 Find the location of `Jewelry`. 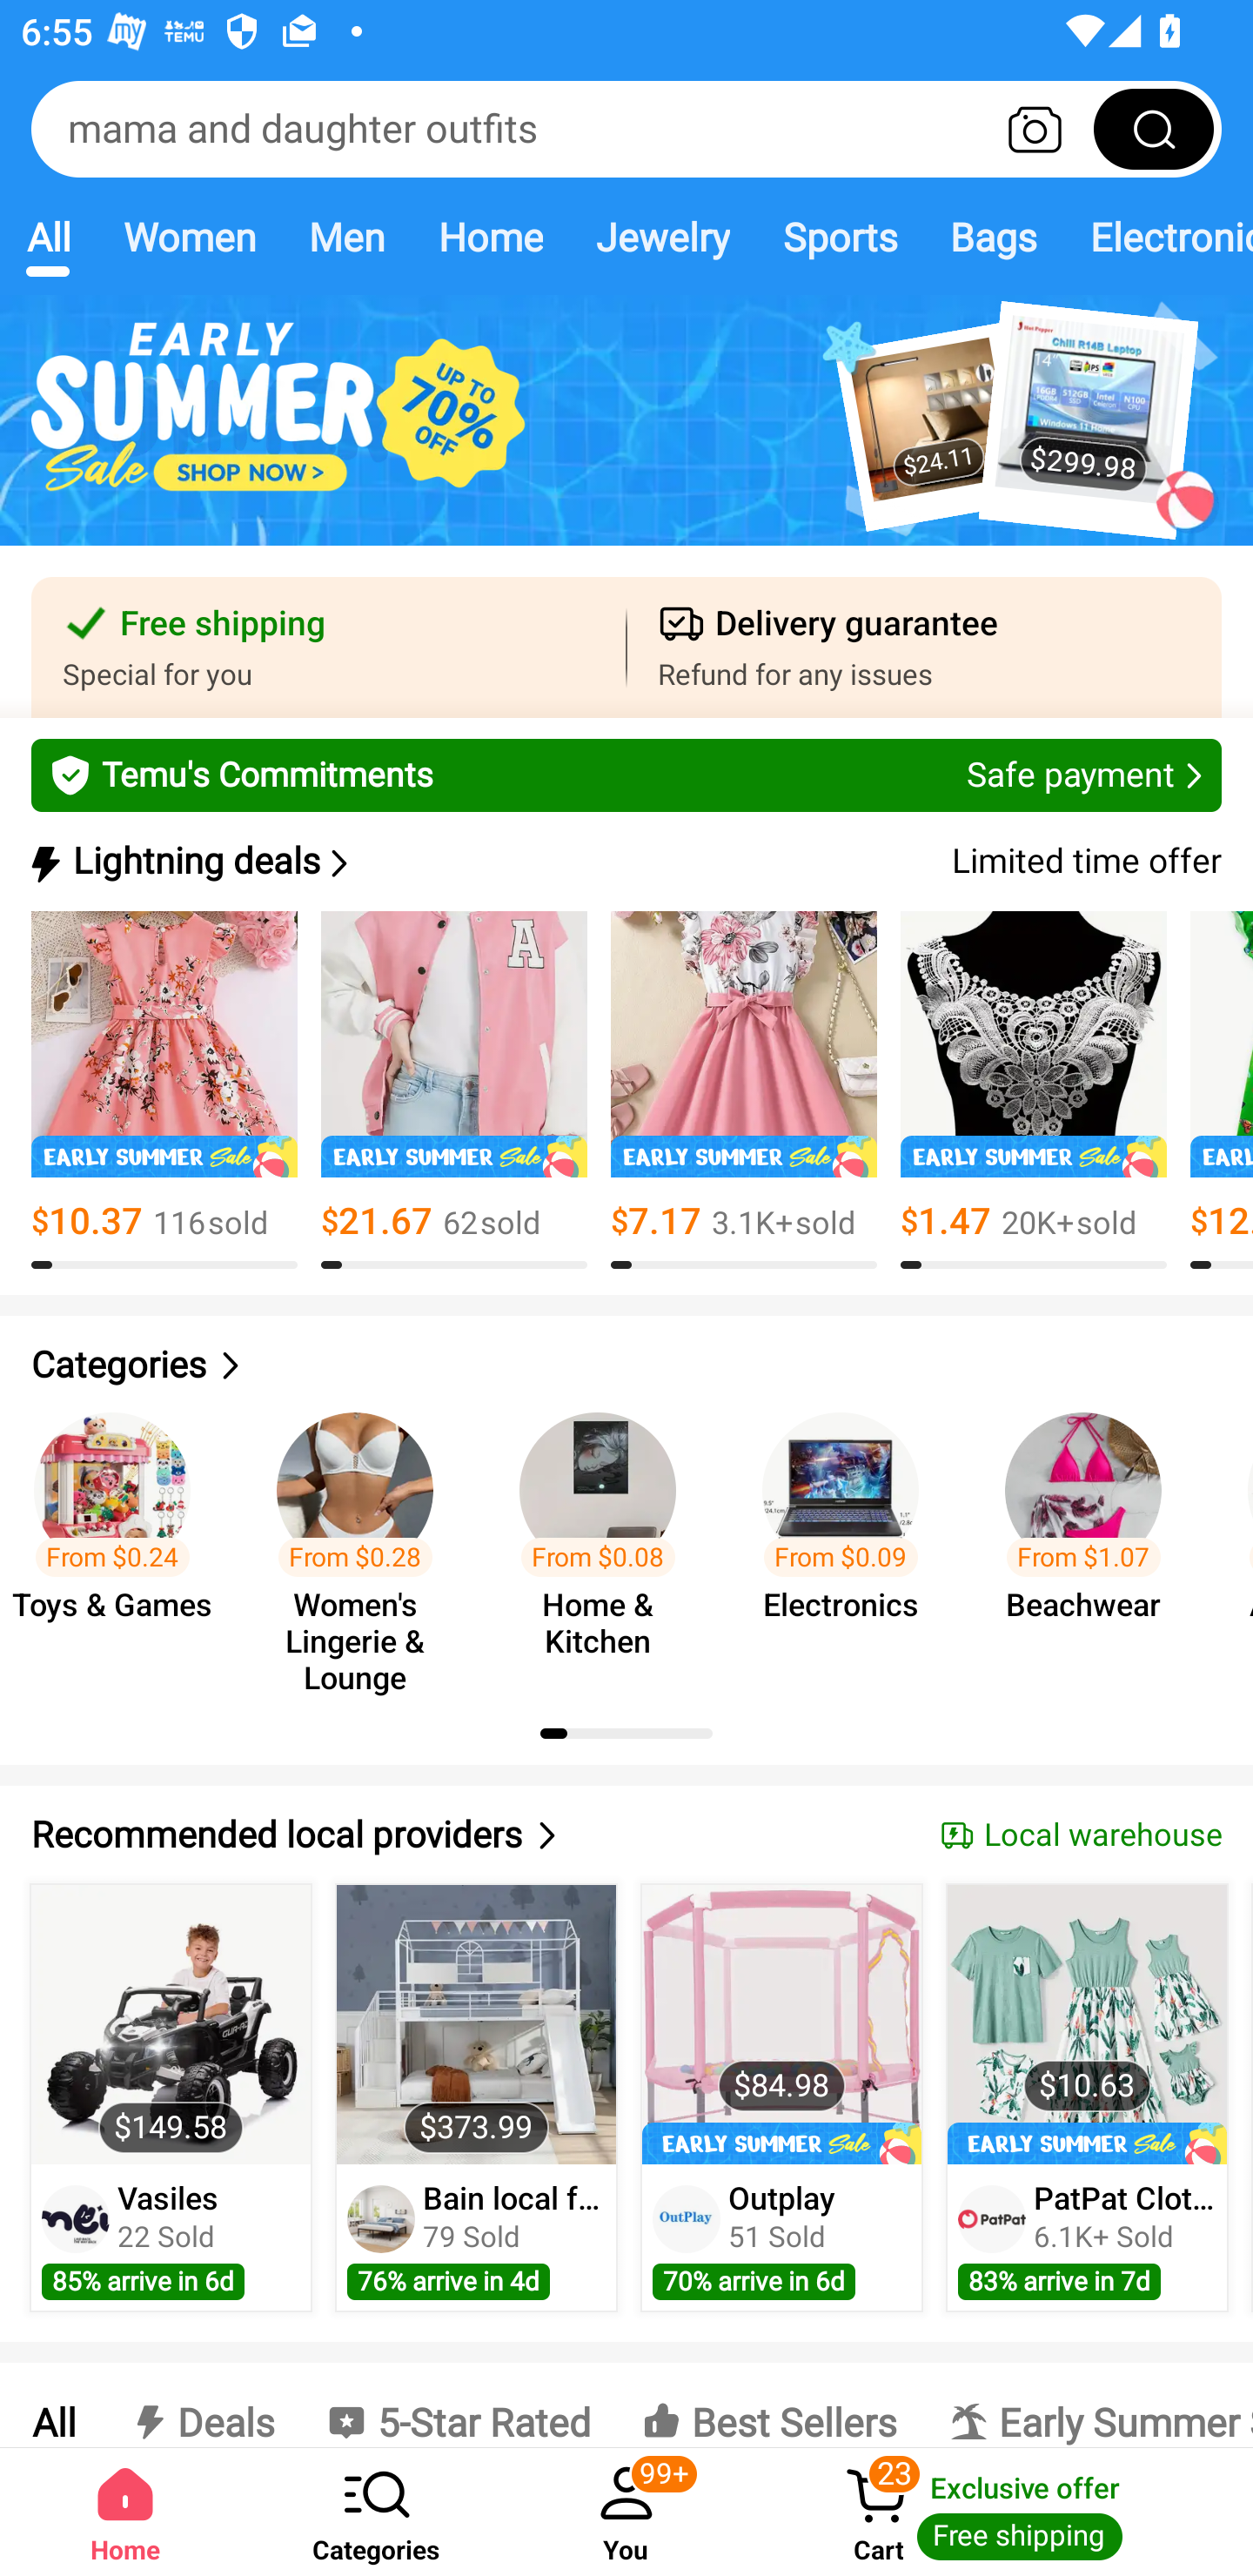

Jewelry is located at coordinates (661, 237).